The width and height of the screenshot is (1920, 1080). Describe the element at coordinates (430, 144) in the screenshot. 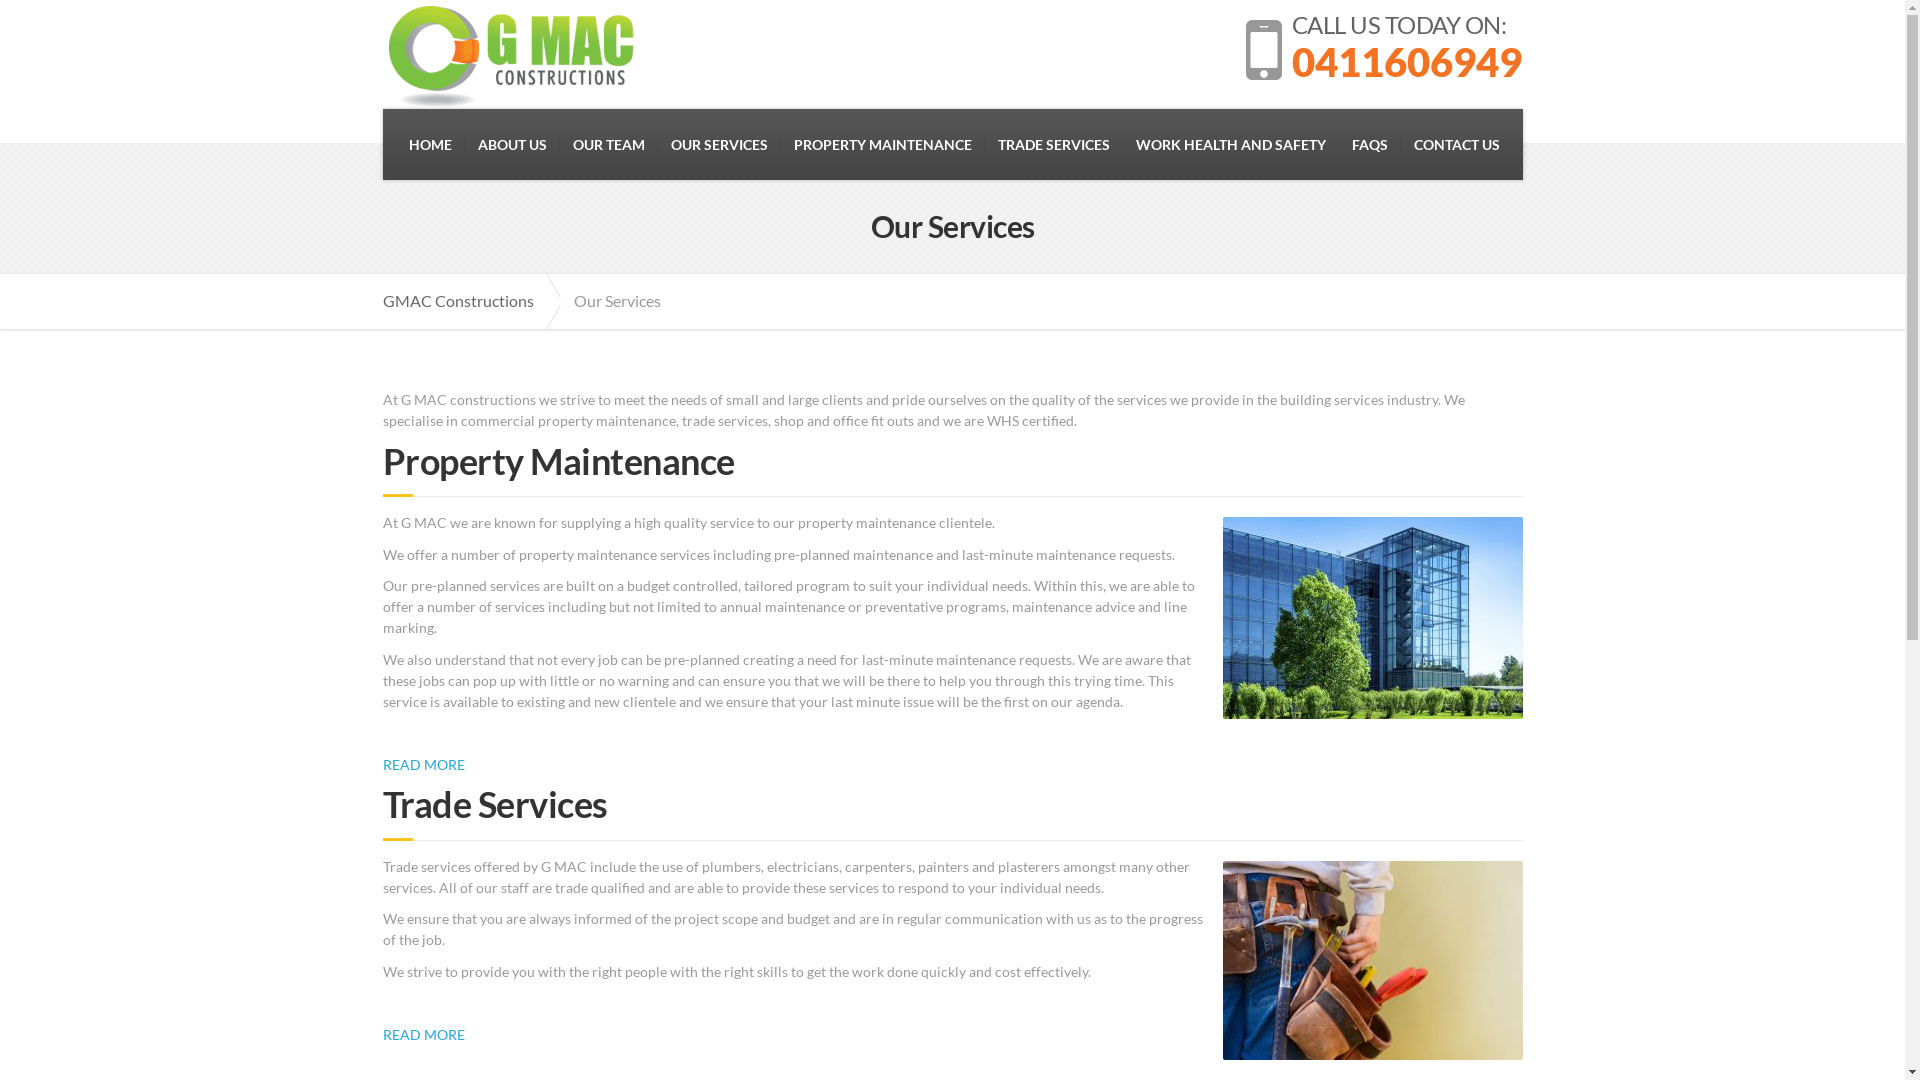

I see `HOME` at that location.